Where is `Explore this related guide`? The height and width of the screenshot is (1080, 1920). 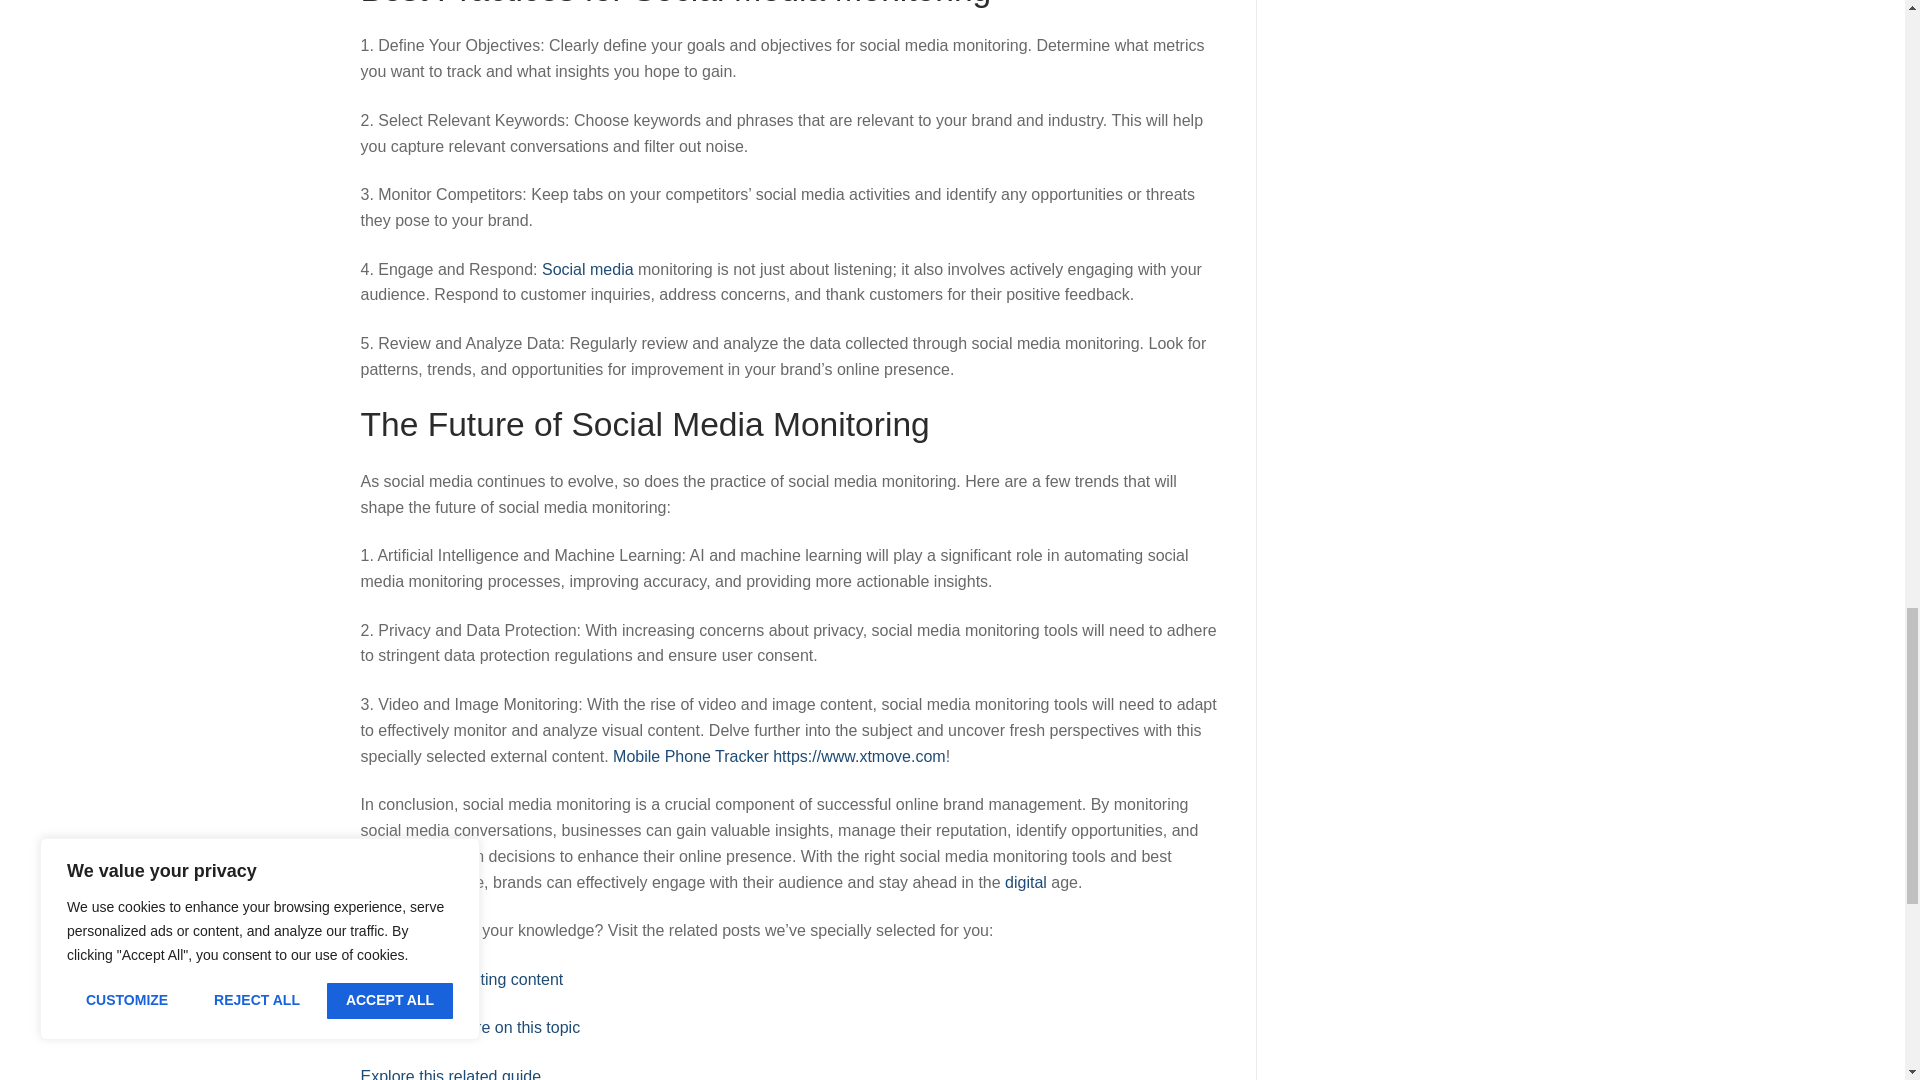 Explore this related guide is located at coordinates (450, 1074).